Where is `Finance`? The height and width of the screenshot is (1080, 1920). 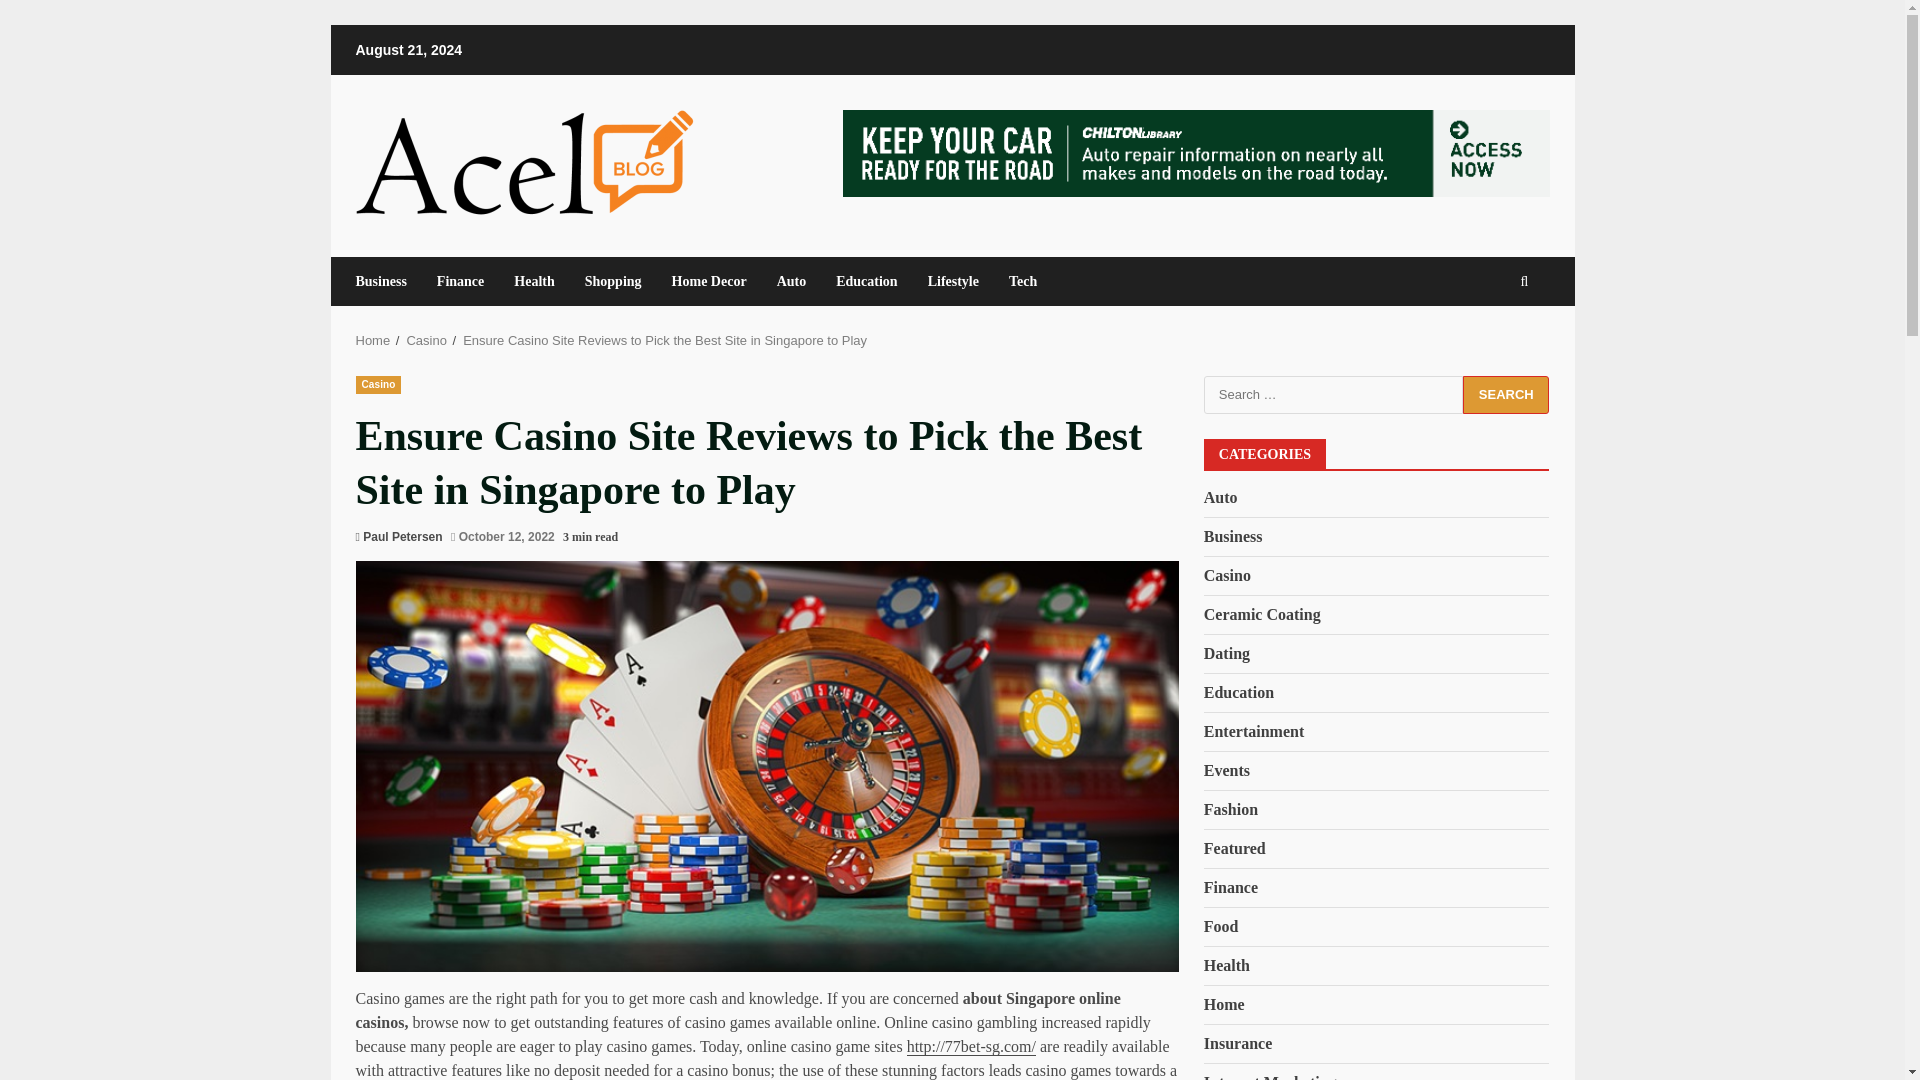
Finance is located at coordinates (460, 281).